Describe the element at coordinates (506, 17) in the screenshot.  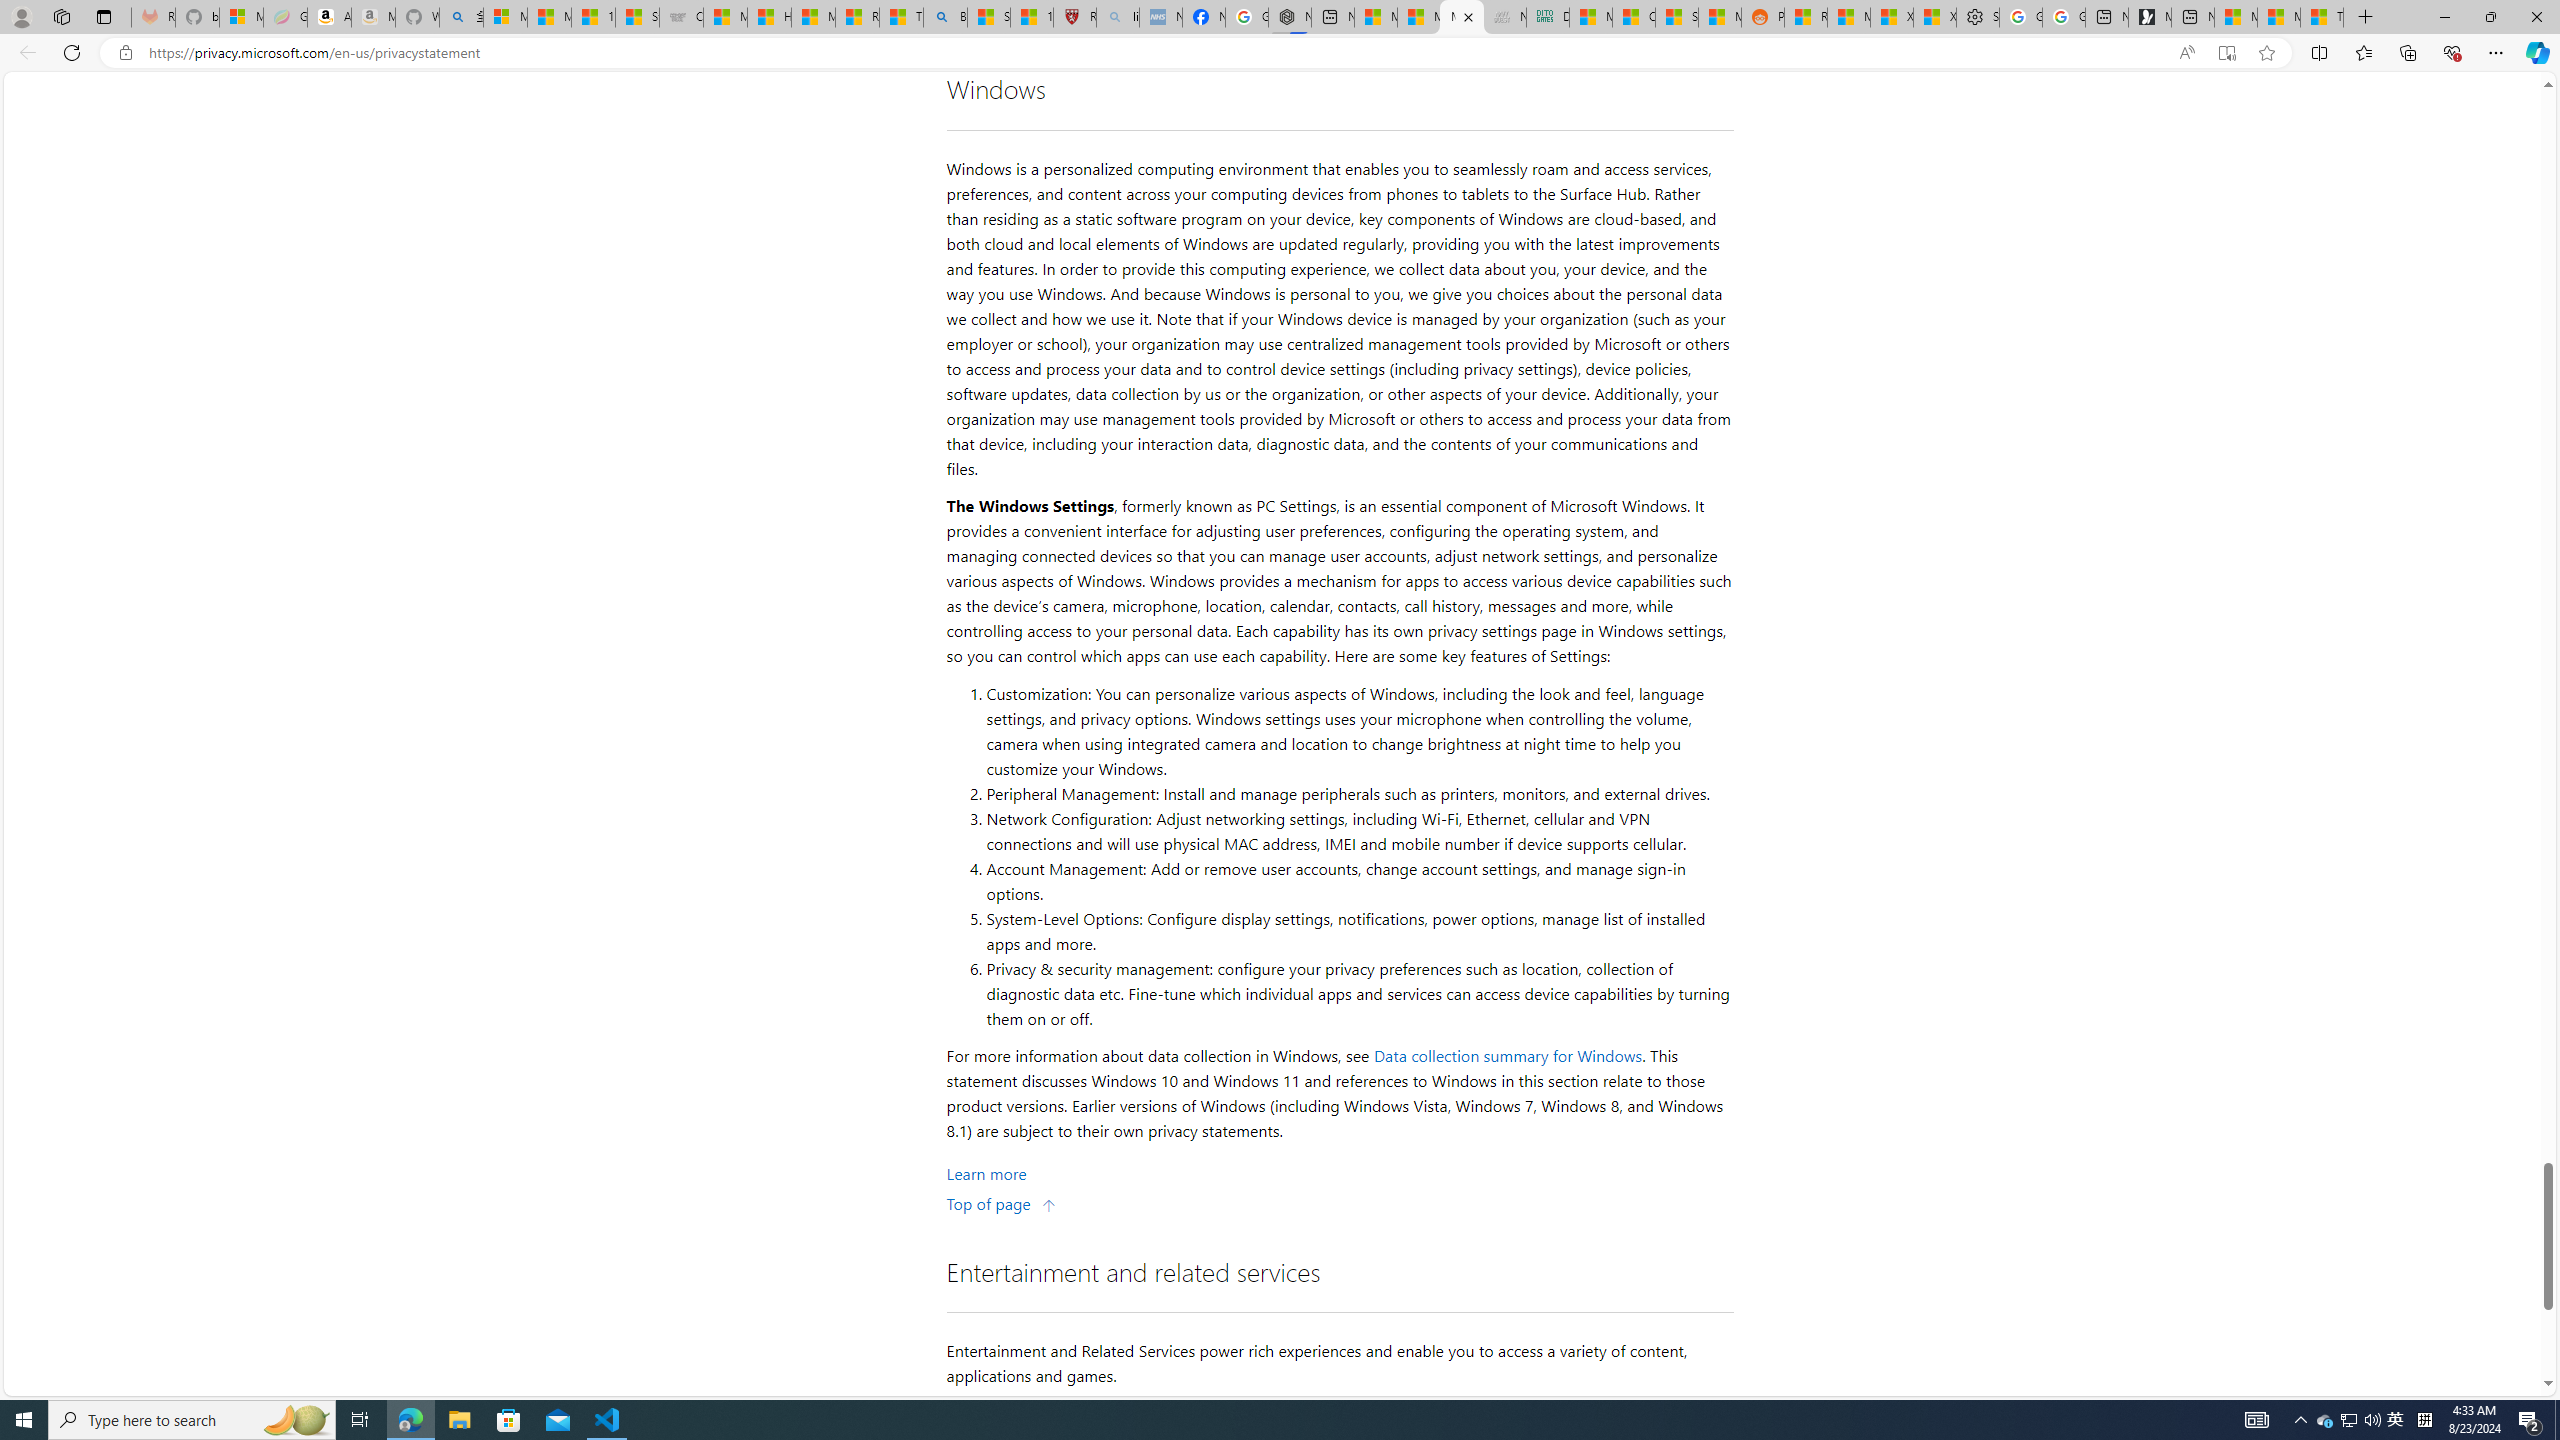
I see `Microsoft account | Privacy` at that location.